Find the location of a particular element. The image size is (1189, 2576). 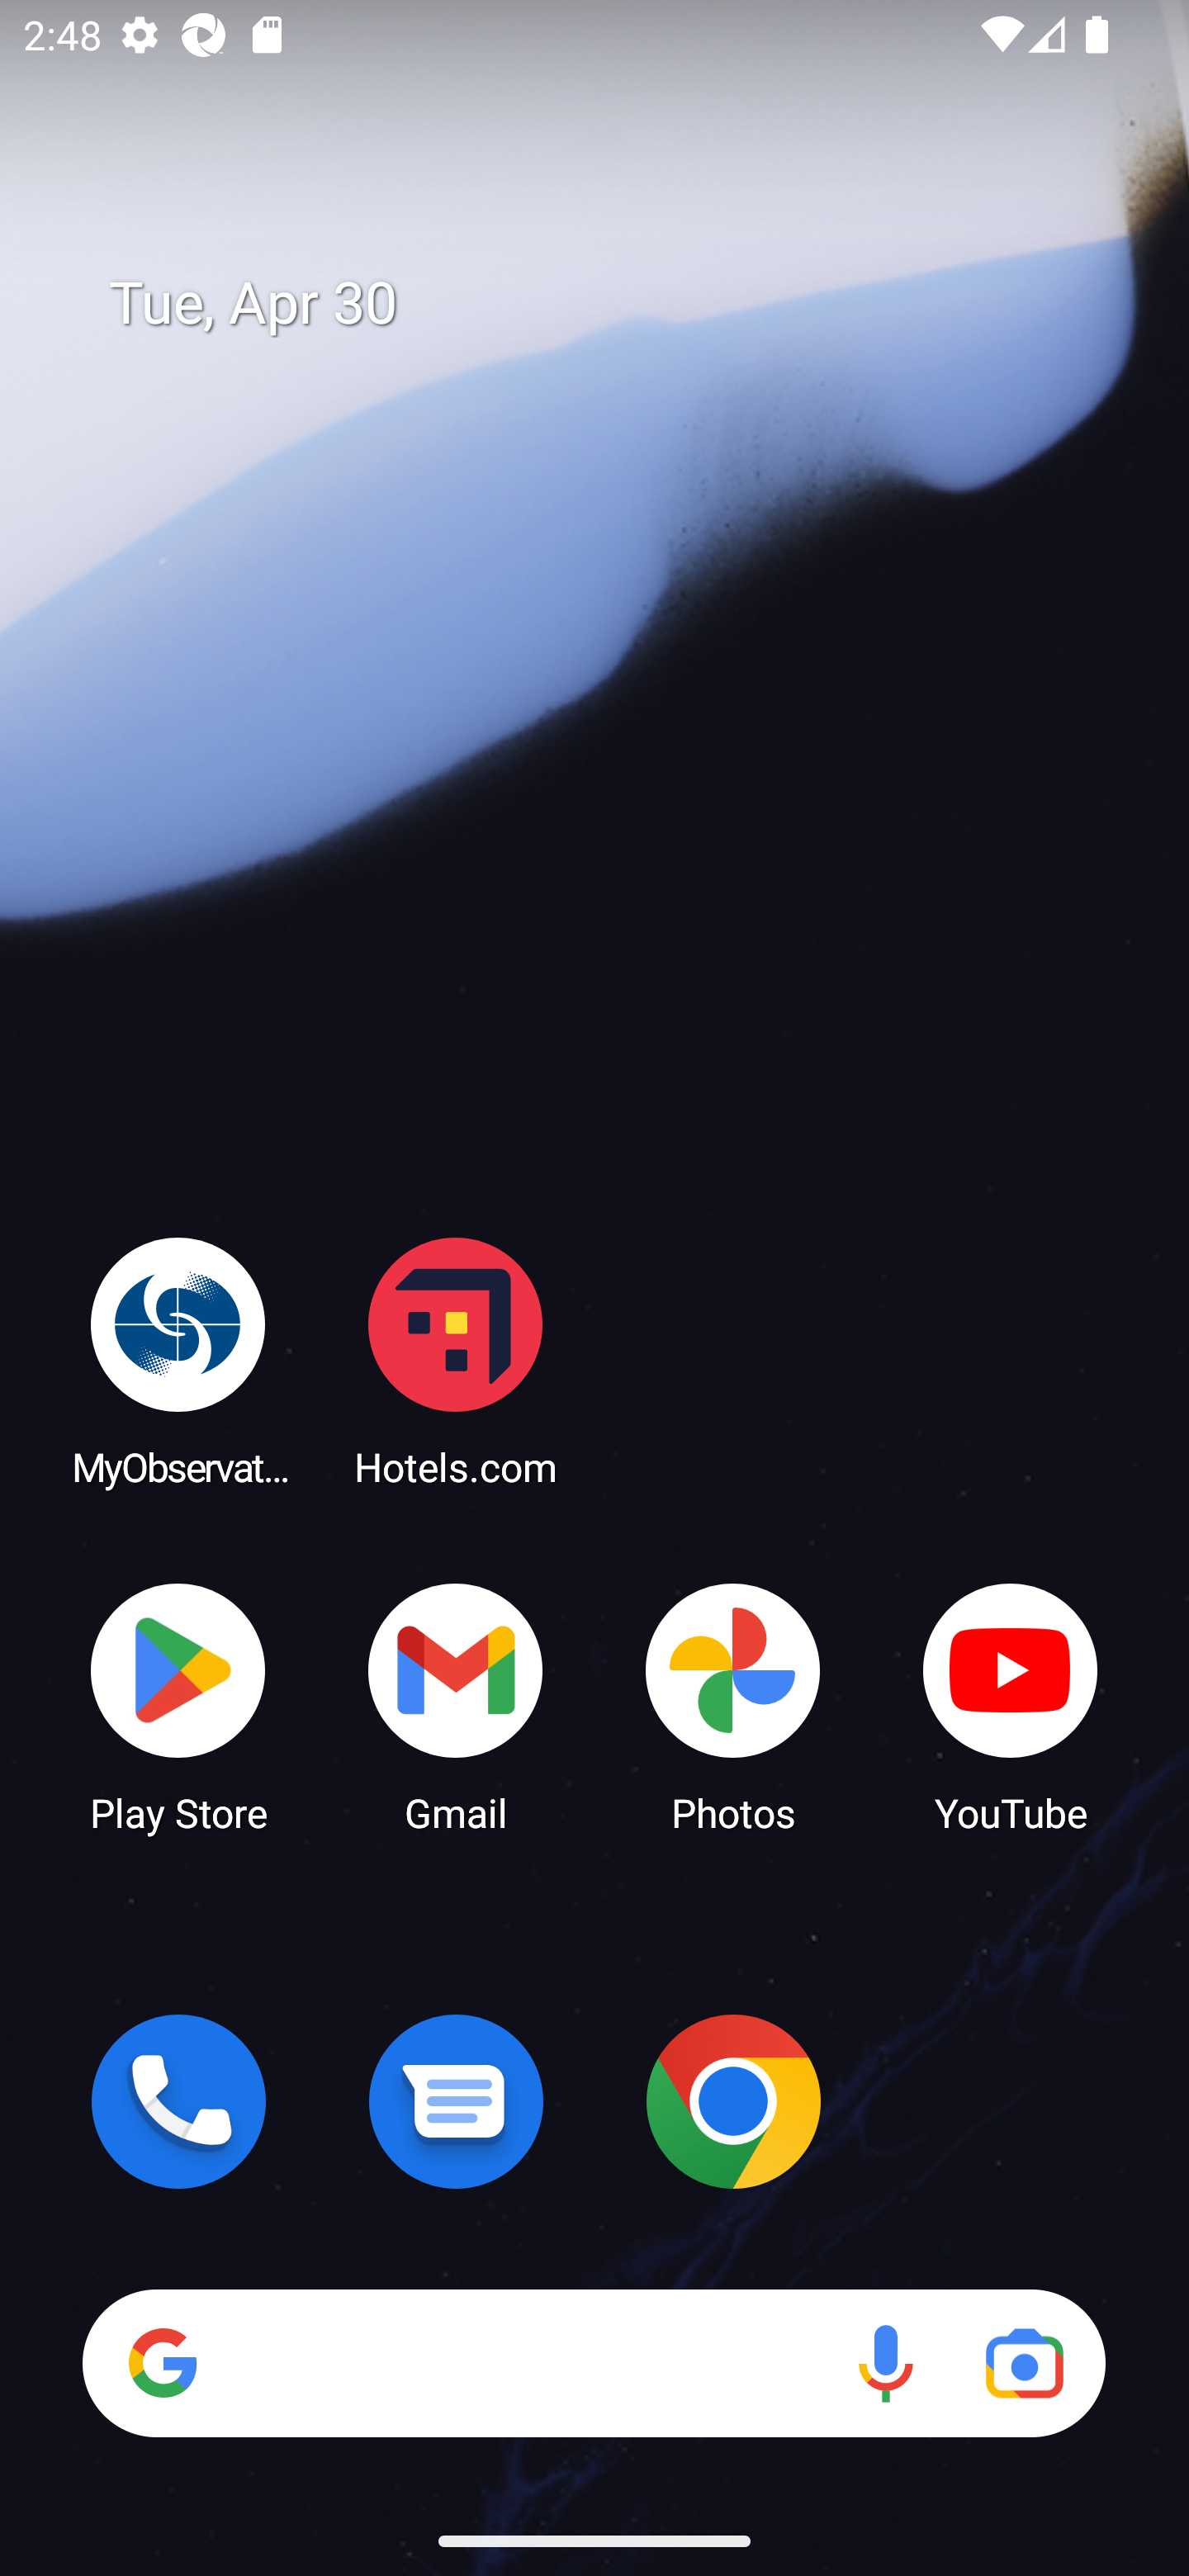

Chrome is located at coordinates (733, 2101).